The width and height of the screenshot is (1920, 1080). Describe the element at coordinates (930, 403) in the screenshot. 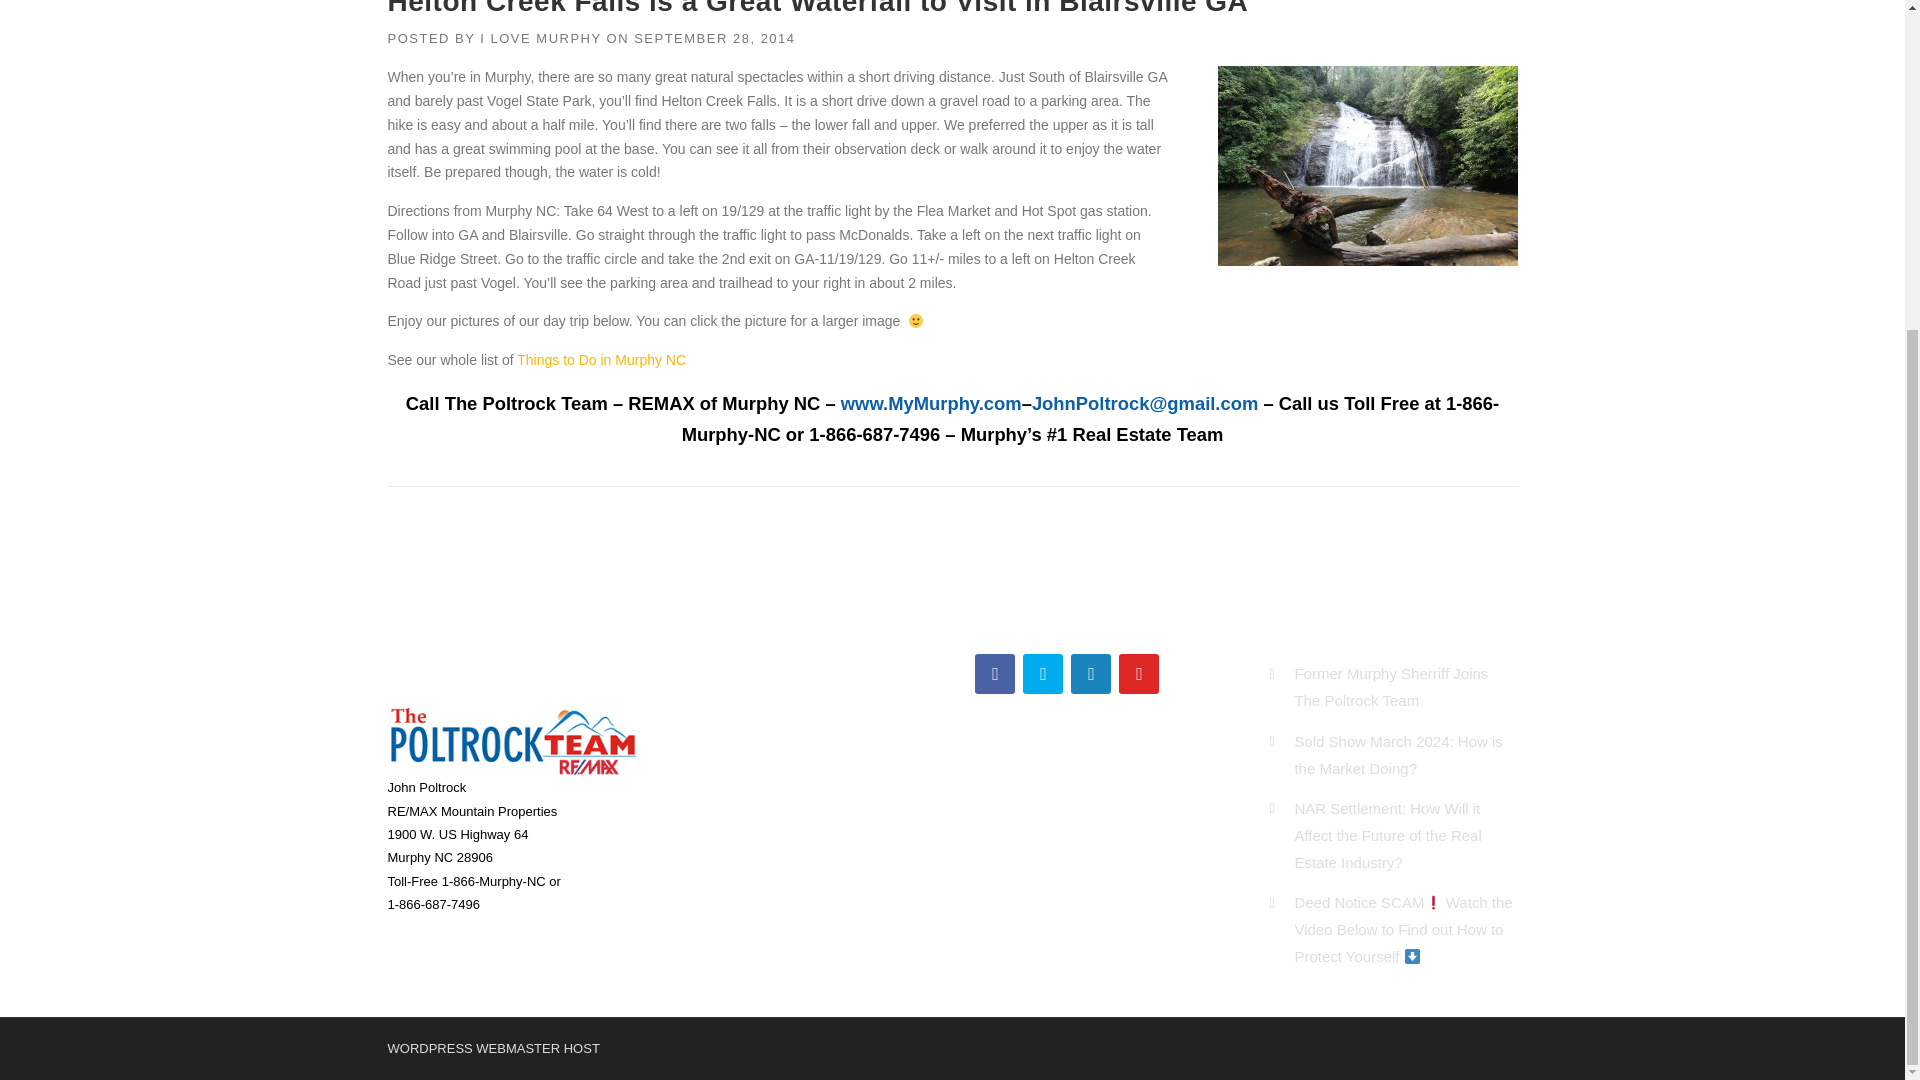

I see `The Poltrock Team at REMAX in Murphy NC Website` at that location.